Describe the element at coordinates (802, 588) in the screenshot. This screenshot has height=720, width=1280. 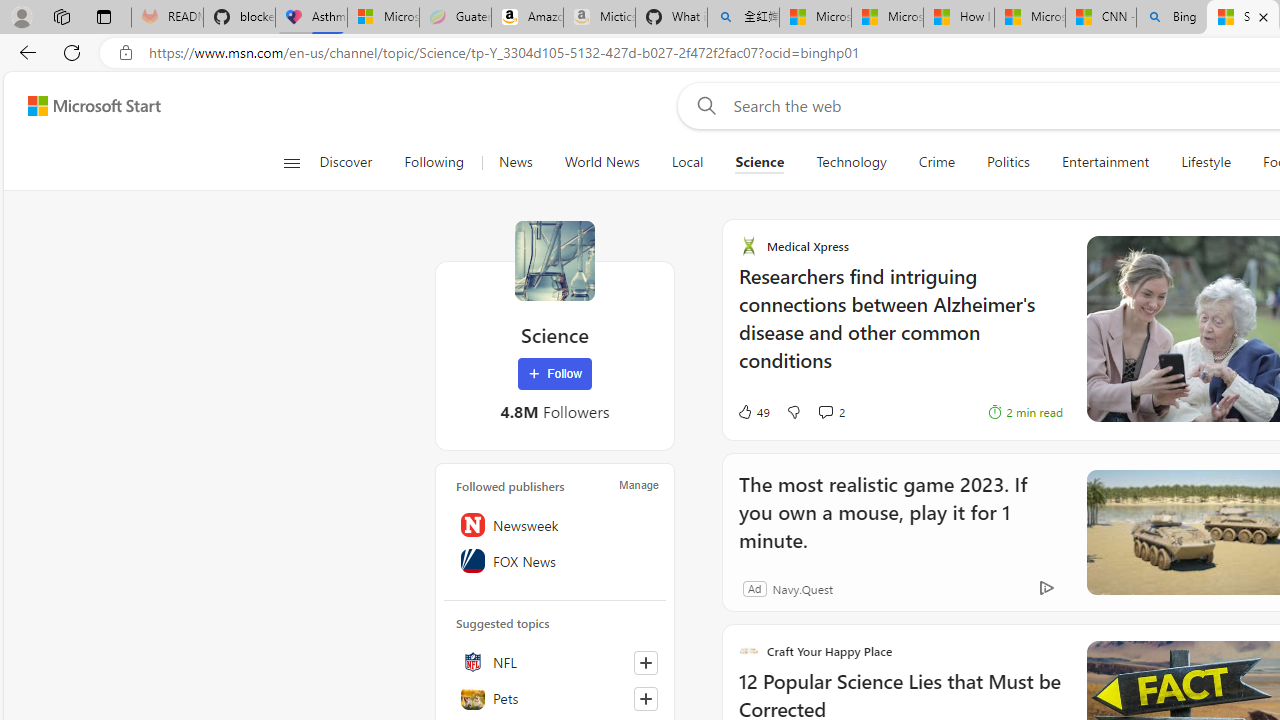
I see `Navy.Quest` at that location.